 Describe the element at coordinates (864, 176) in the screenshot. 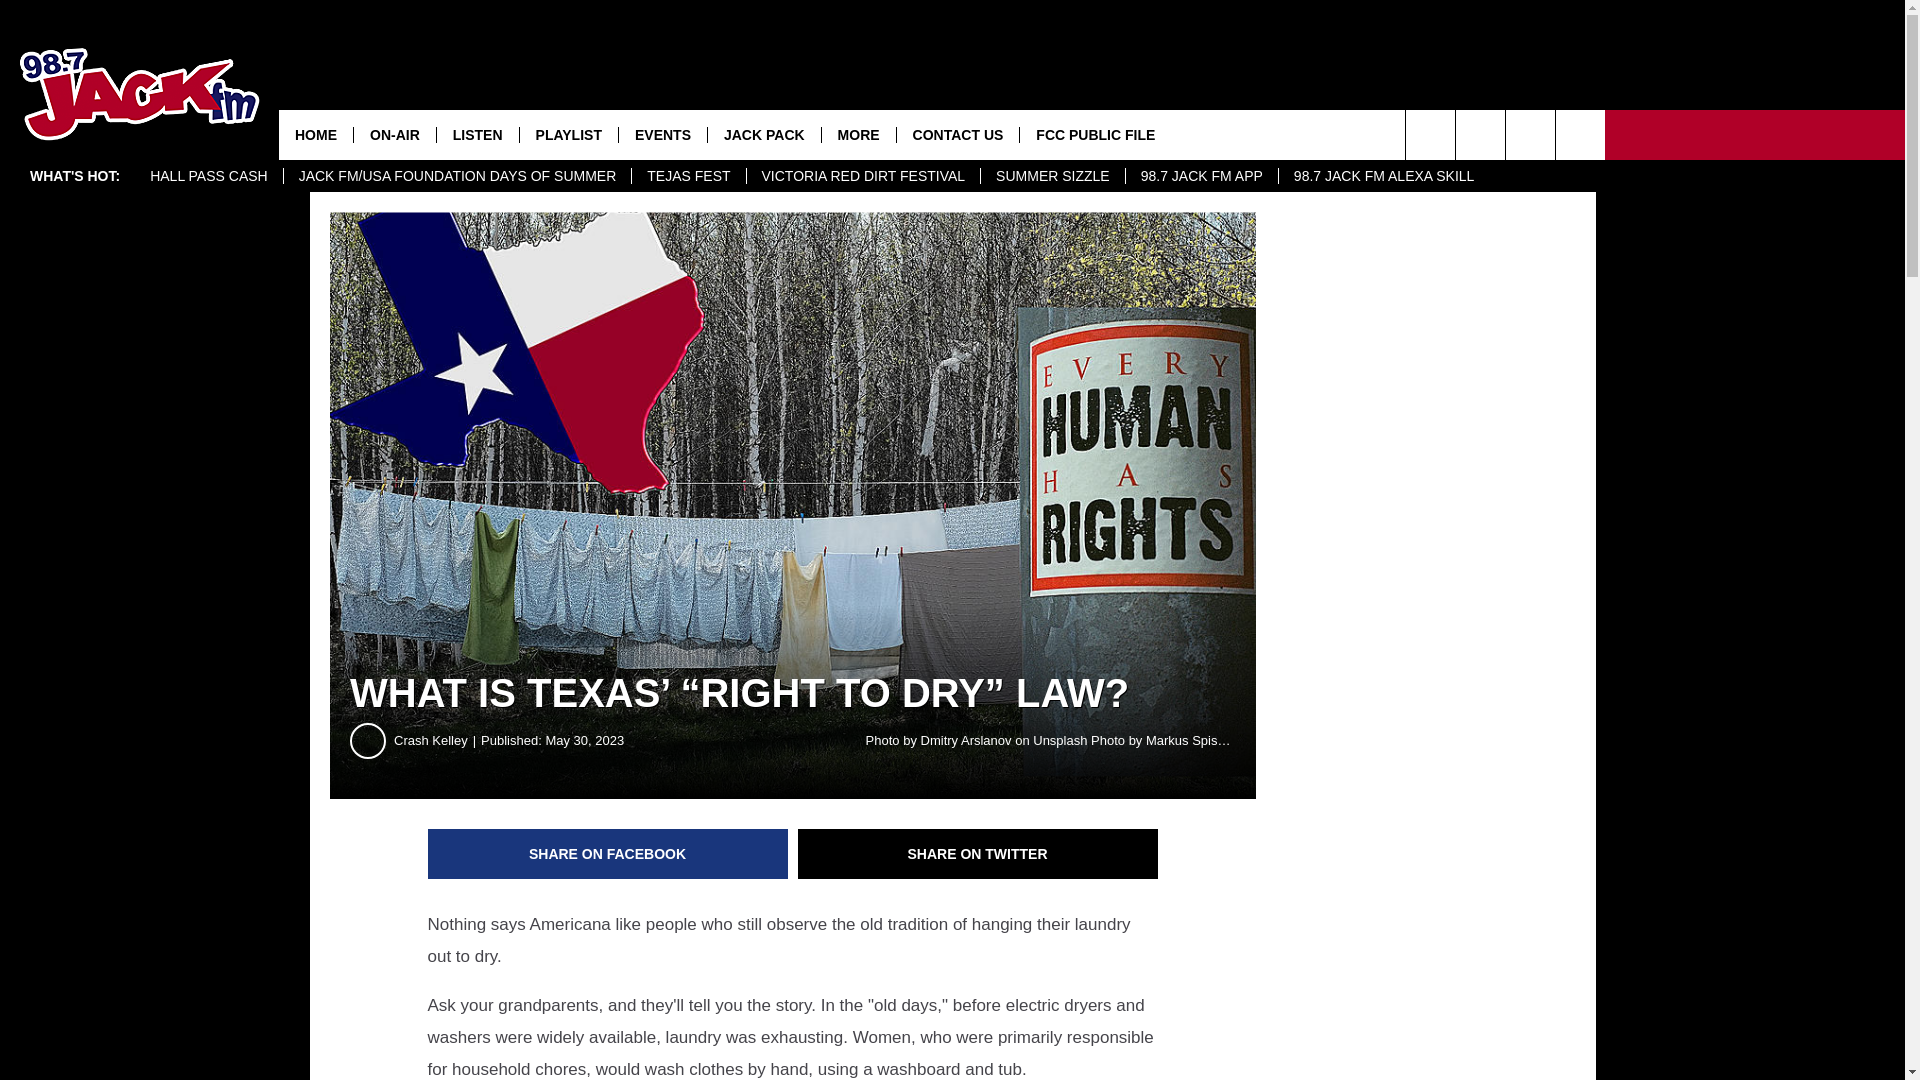

I see `VICTORIA RED DIRT FESTIVAL` at that location.